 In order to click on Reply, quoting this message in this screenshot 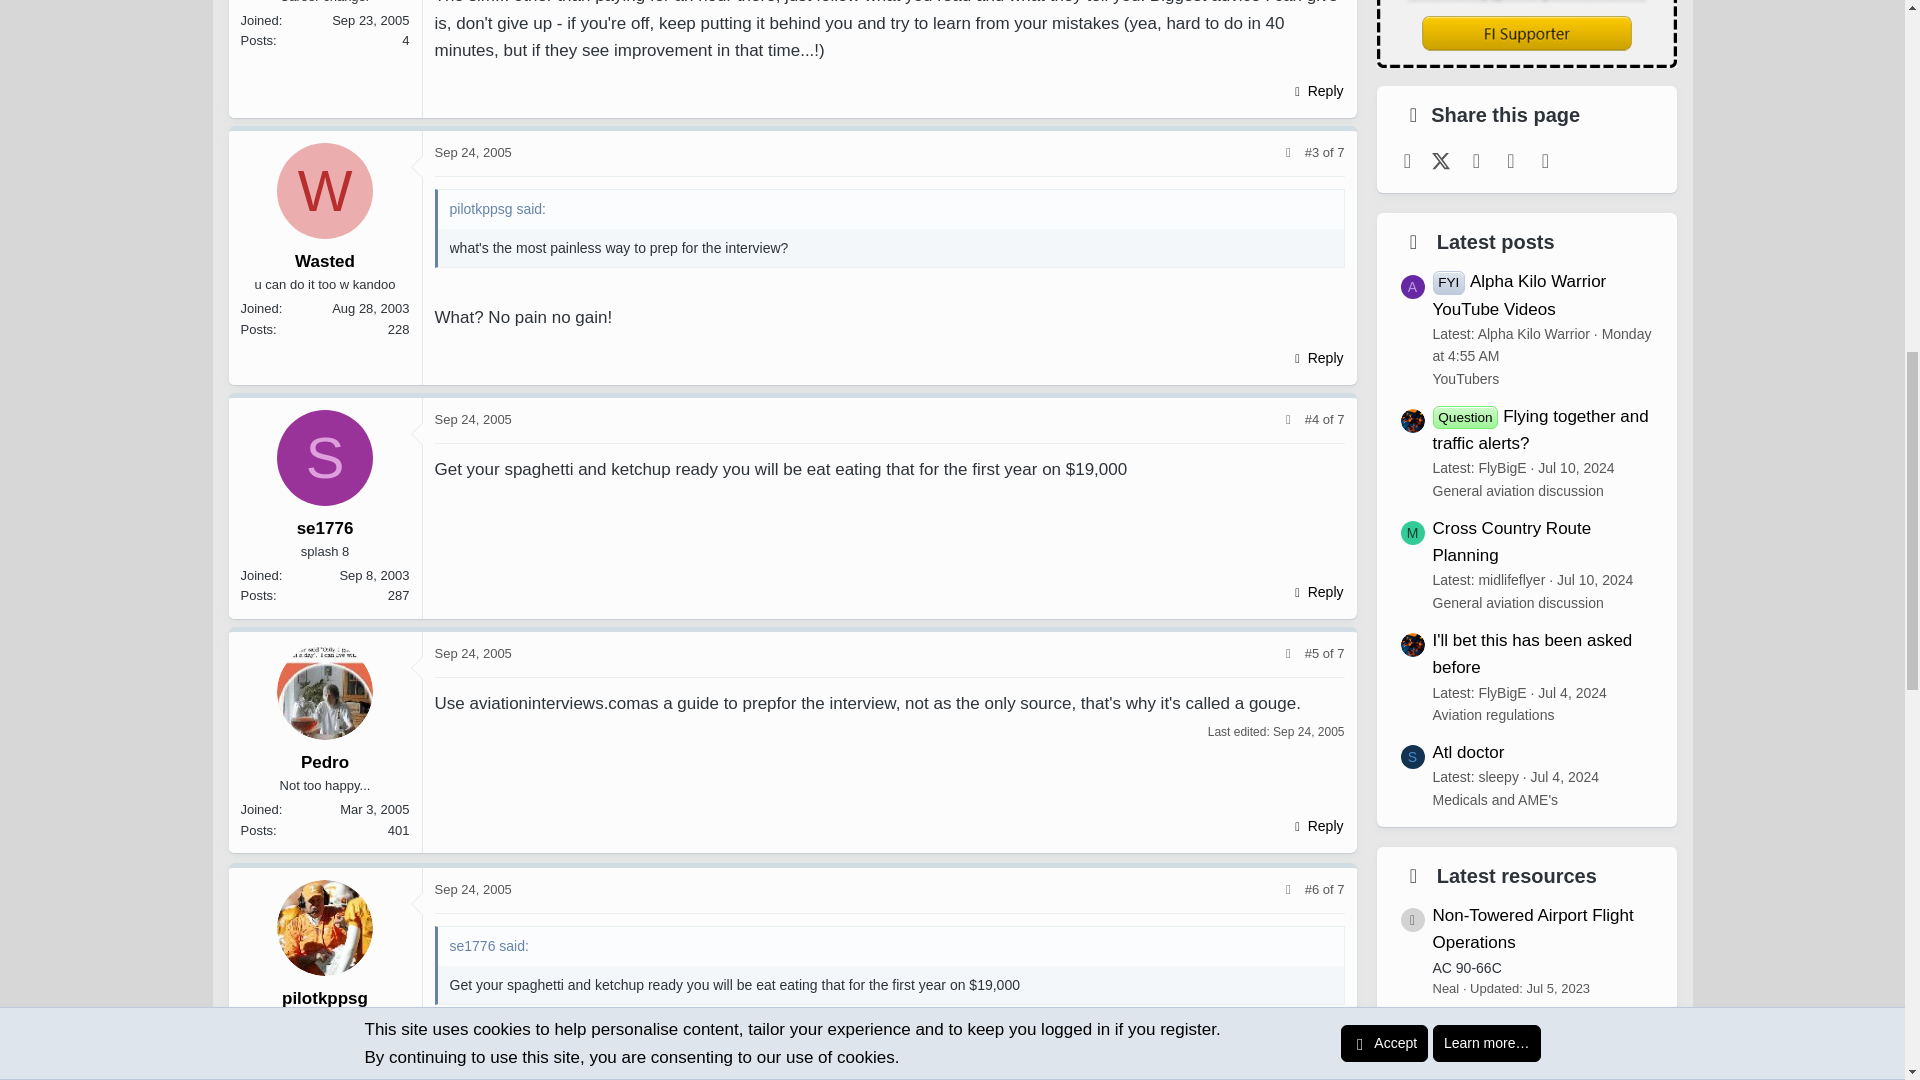, I will do `click(1316, 358)`.